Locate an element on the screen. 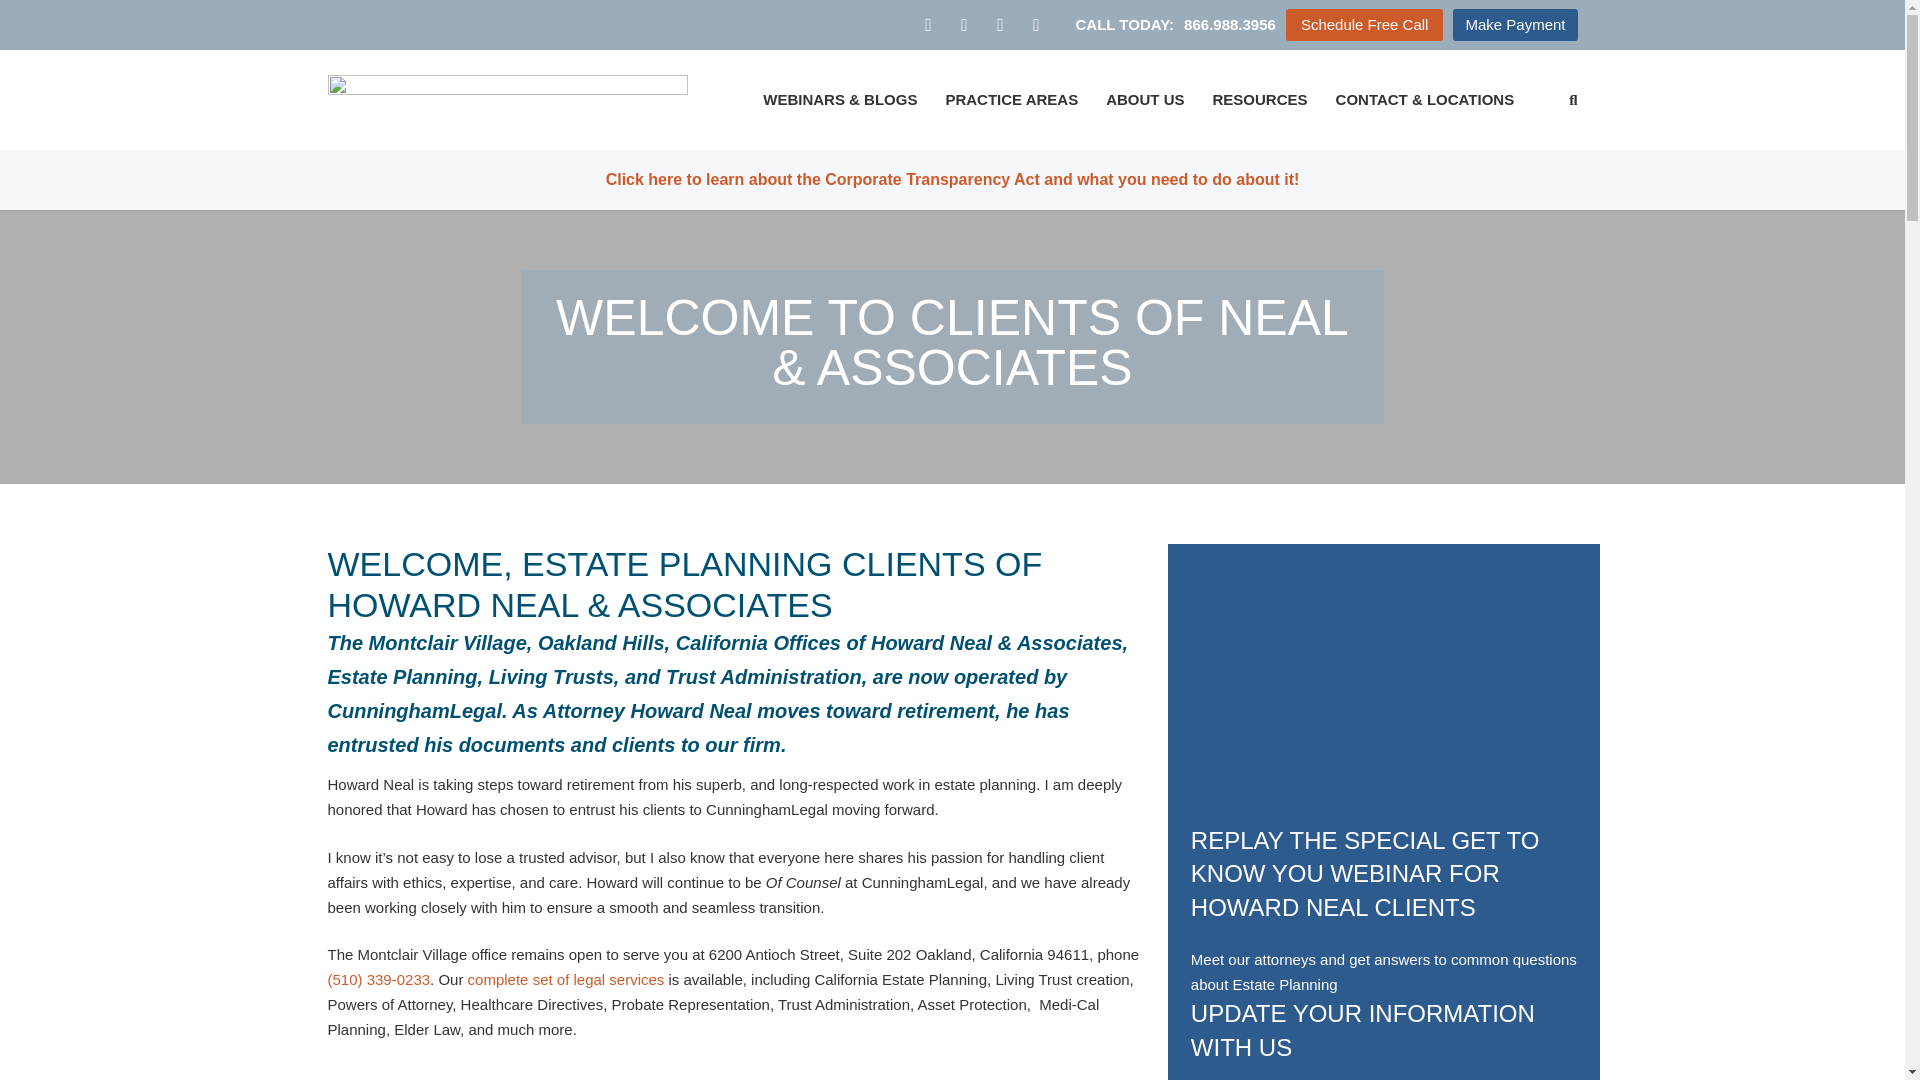 Image resolution: width=1920 pixels, height=1080 pixels. Schedule Free Call is located at coordinates (1364, 25).